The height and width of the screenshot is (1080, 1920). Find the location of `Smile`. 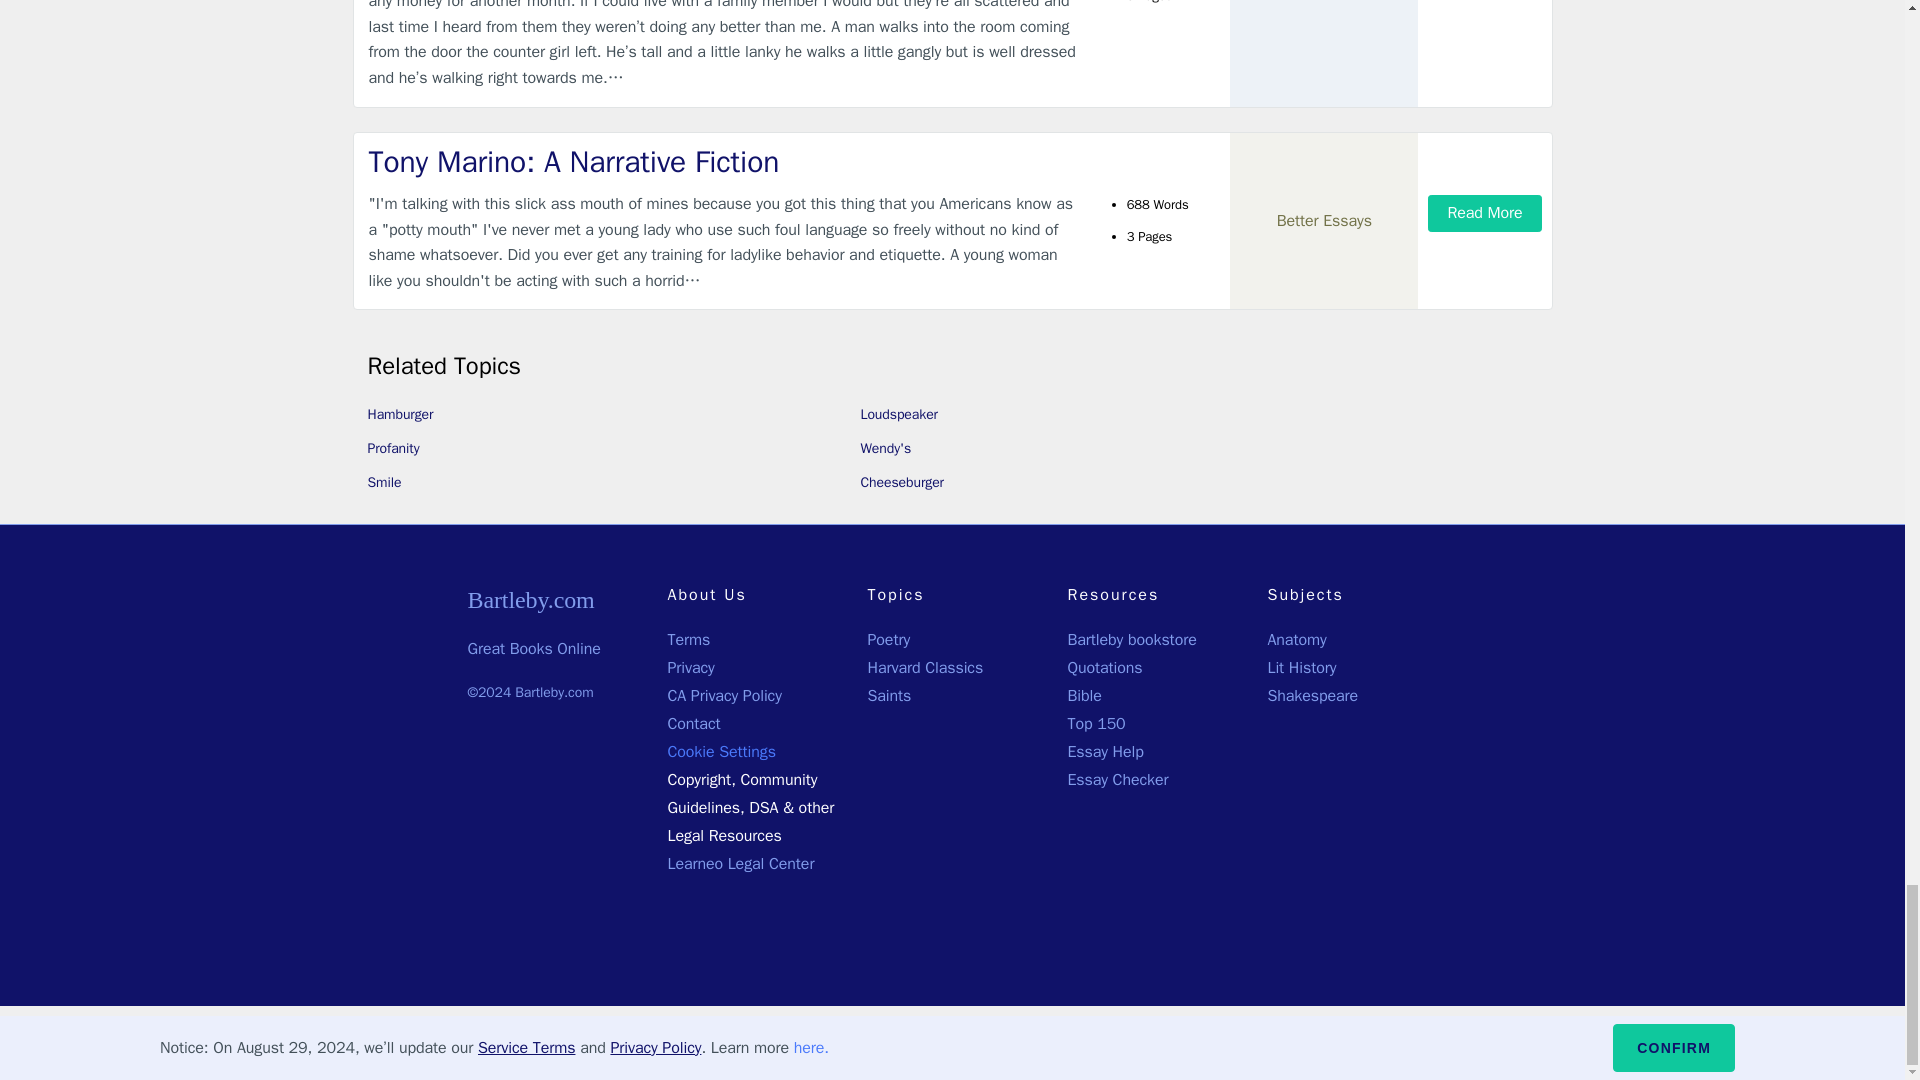

Smile is located at coordinates (384, 482).